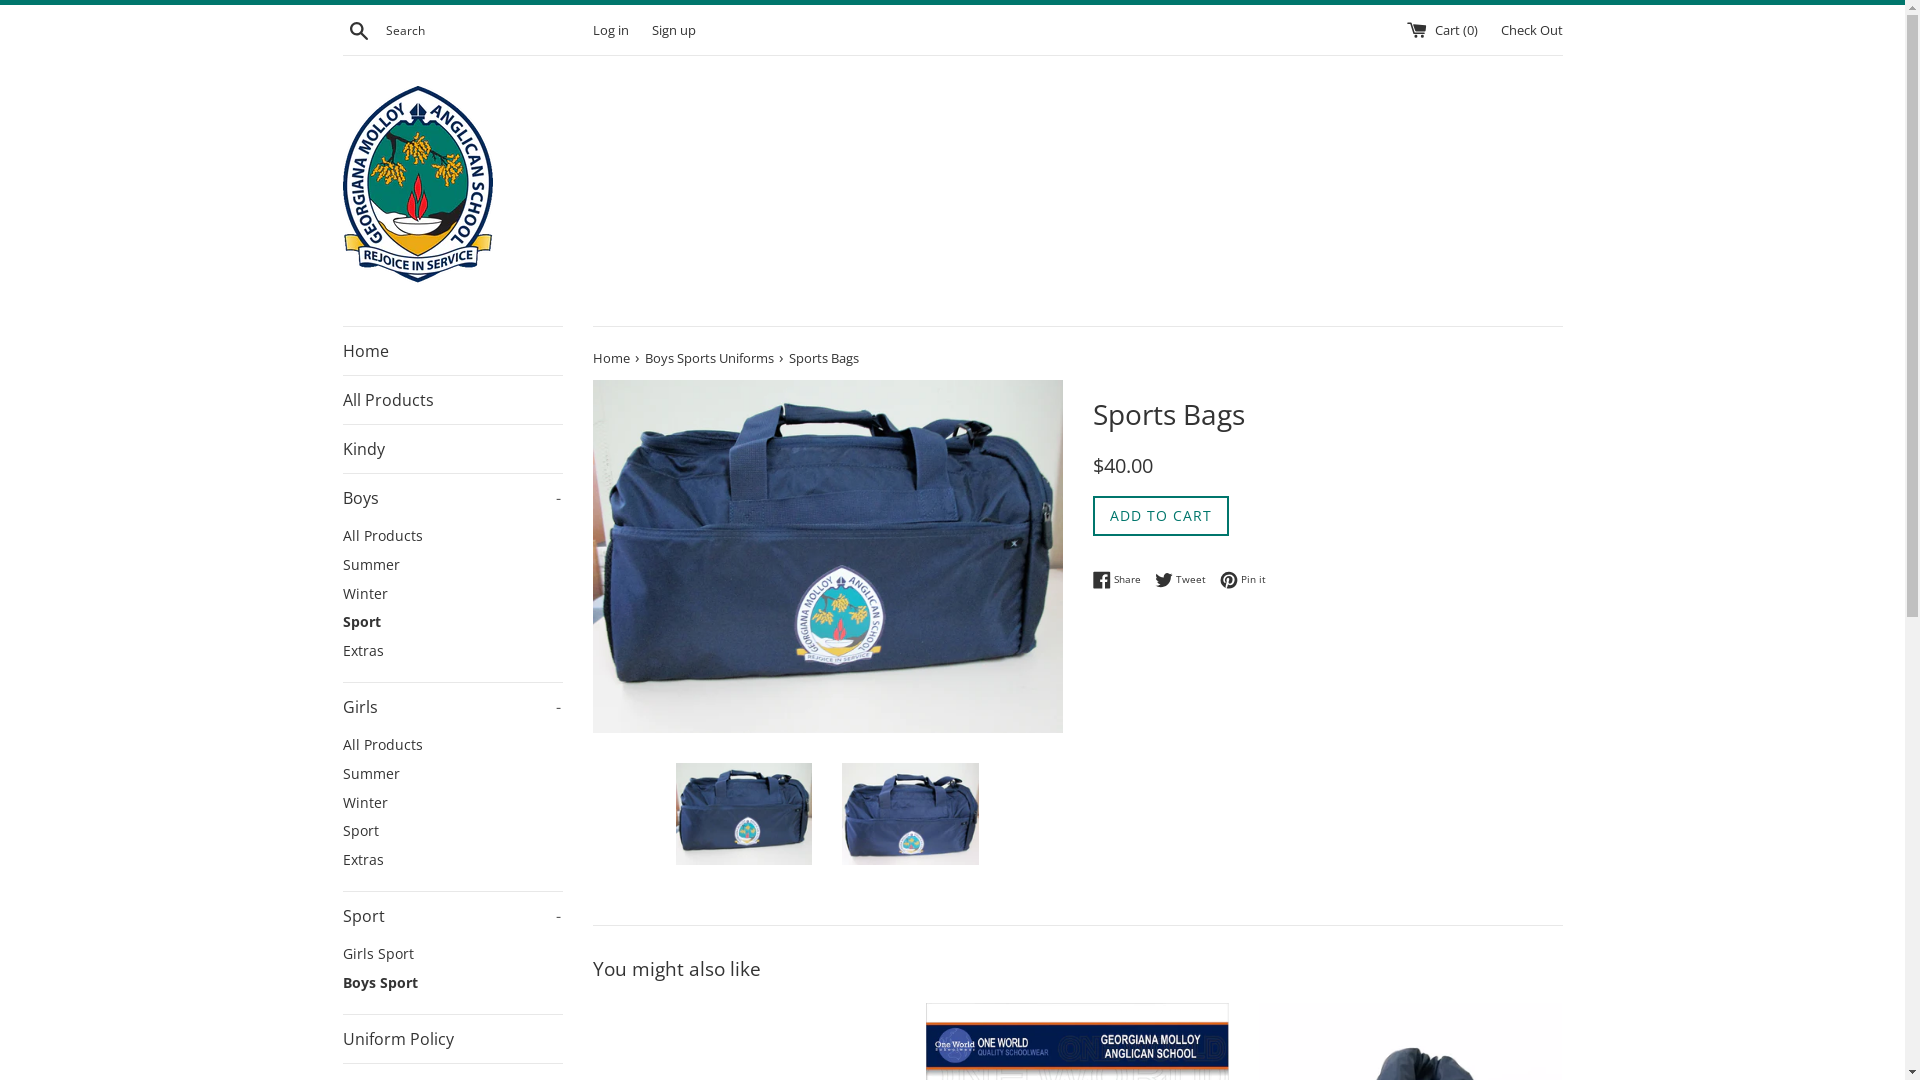  What do you see at coordinates (452, 566) in the screenshot?
I see `Summer` at bounding box center [452, 566].